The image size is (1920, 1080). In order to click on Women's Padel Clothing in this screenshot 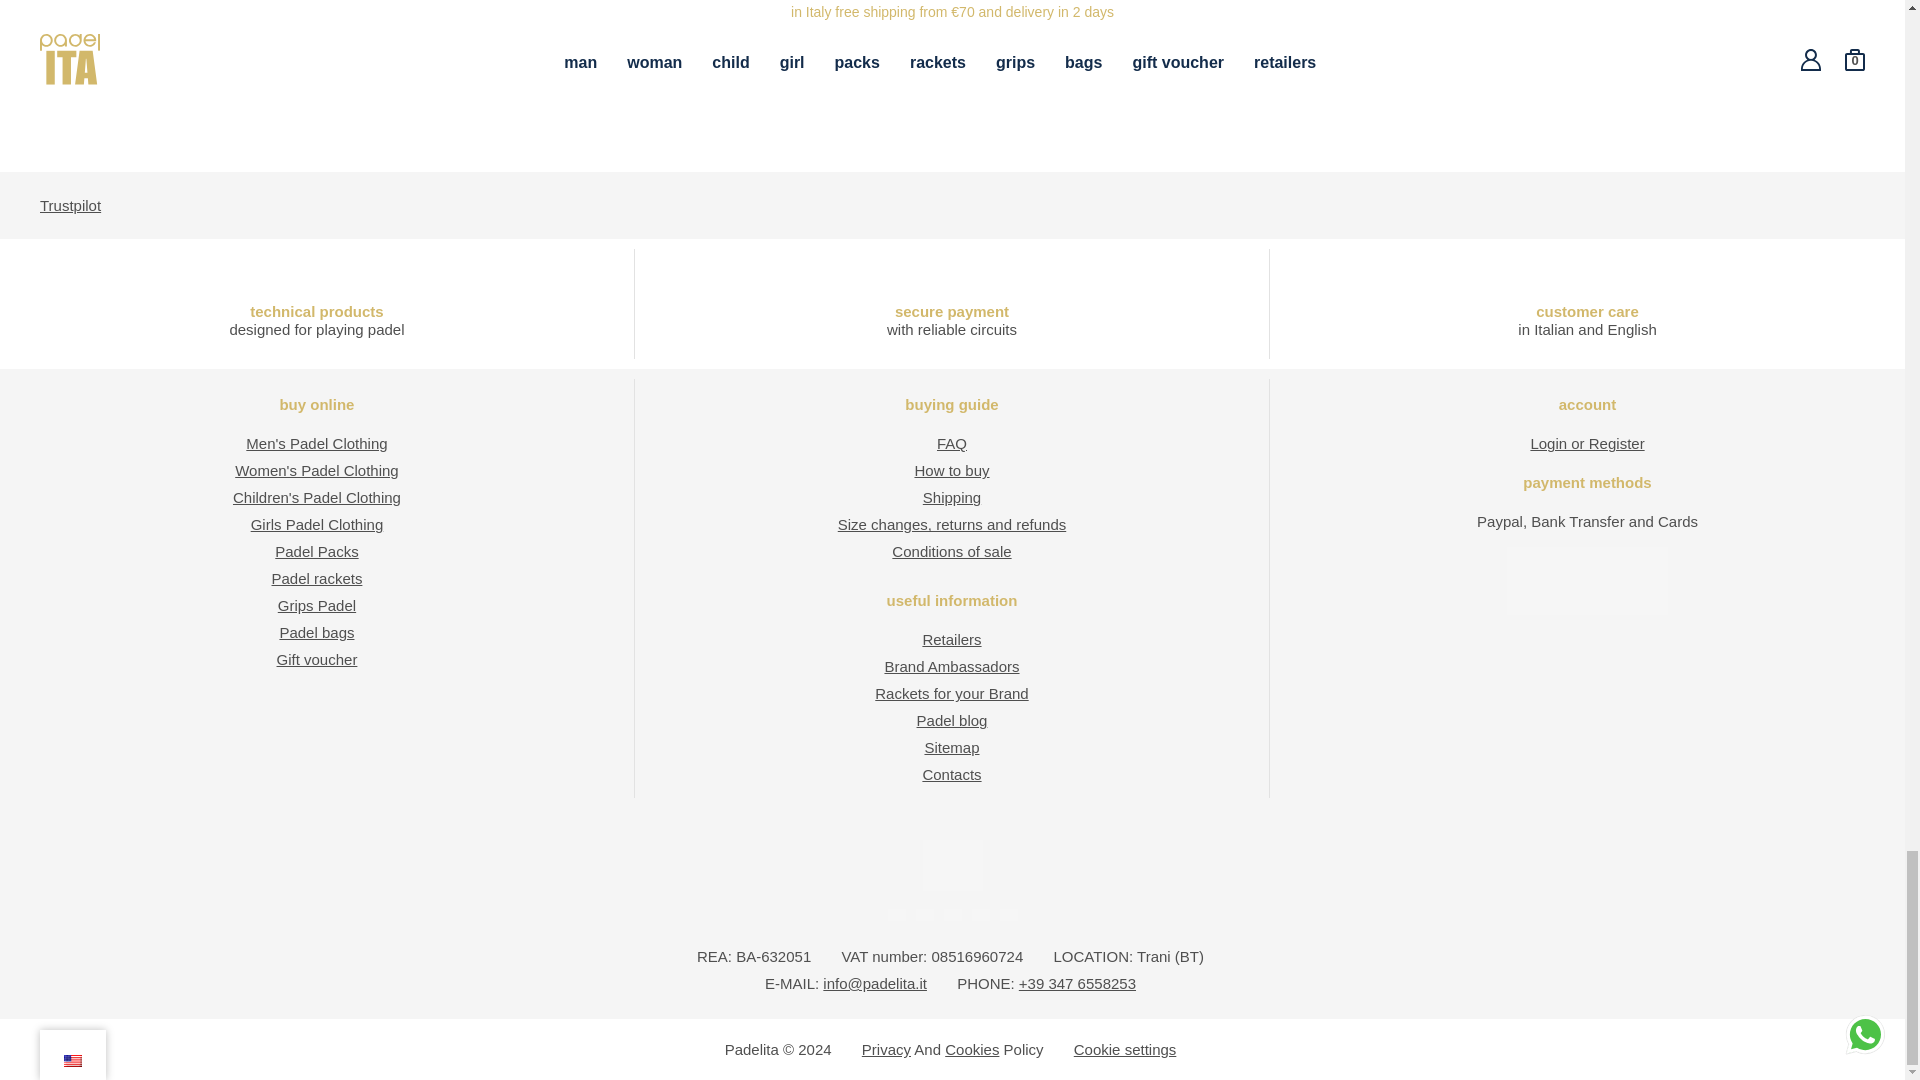, I will do `click(316, 470)`.